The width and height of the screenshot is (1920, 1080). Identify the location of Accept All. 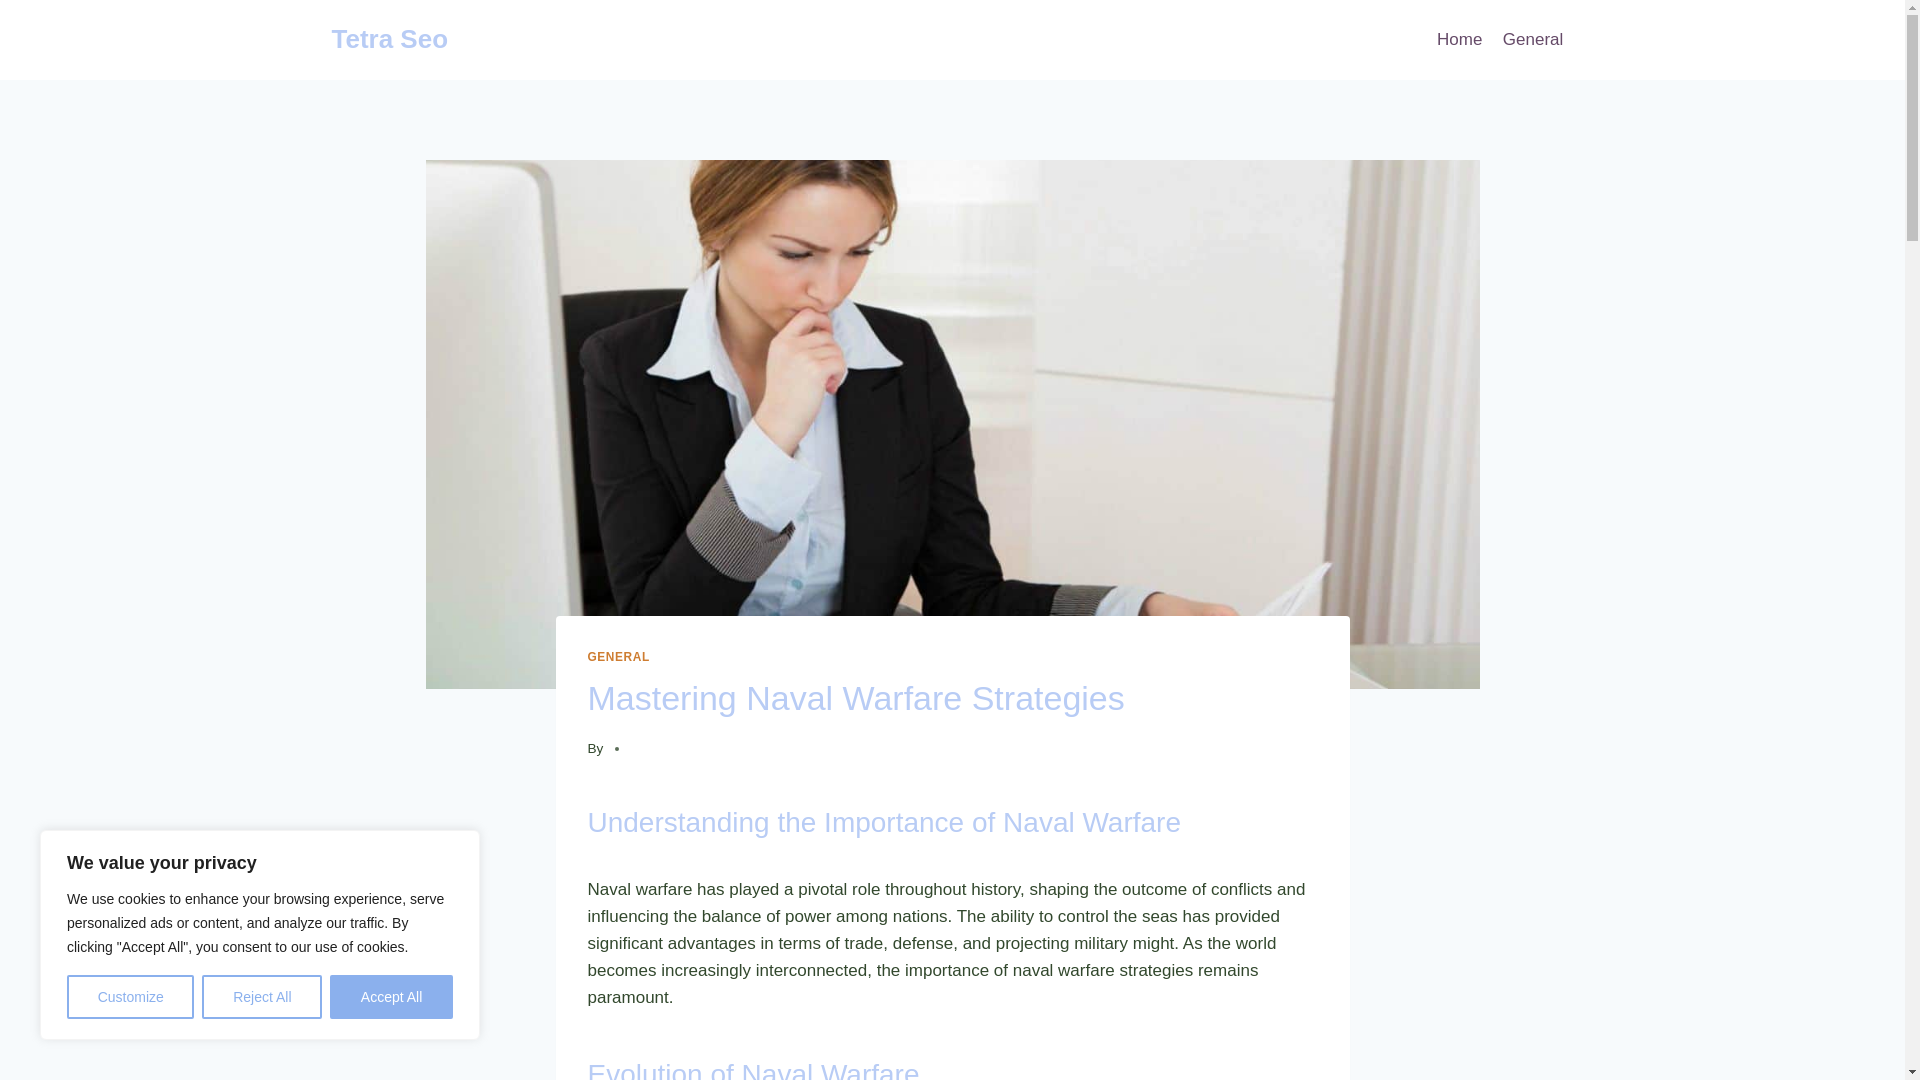
(392, 997).